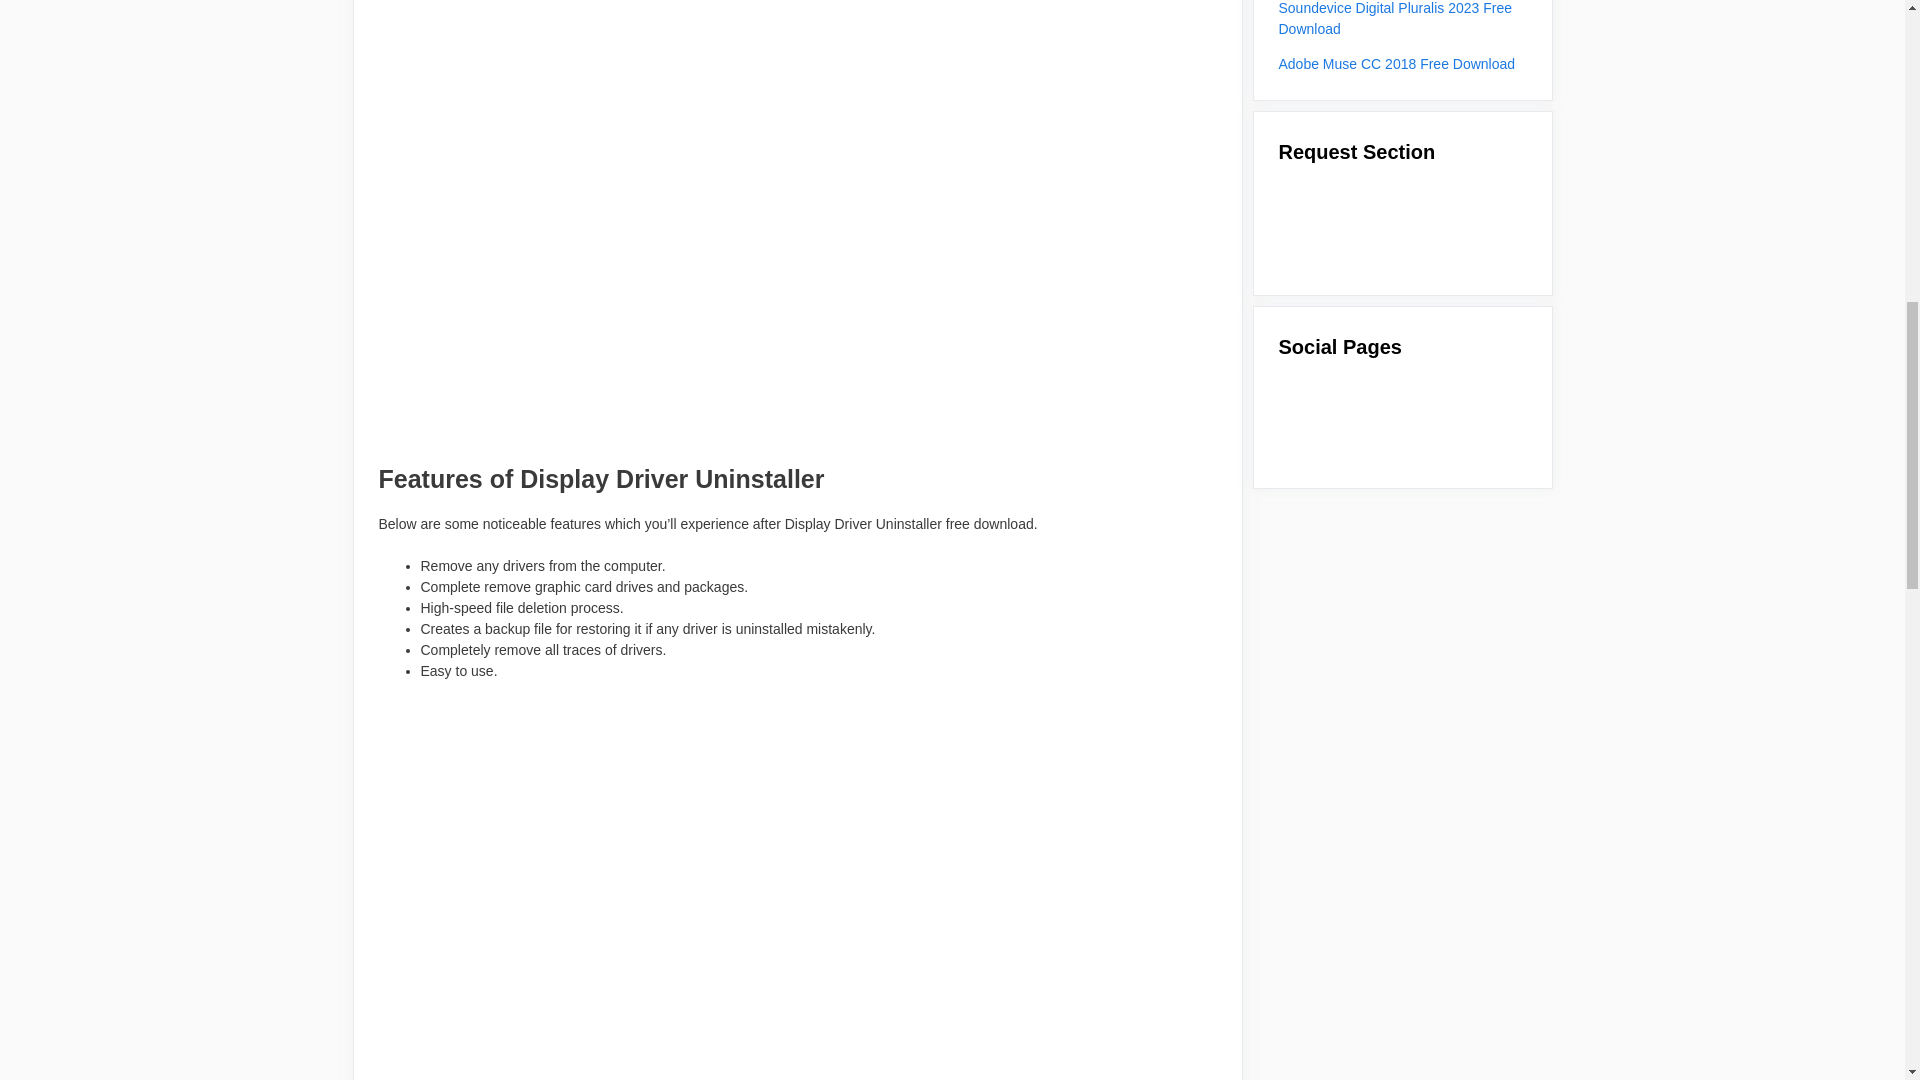 The height and width of the screenshot is (1080, 1920). Describe the element at coordinates (1855, 949) in the screenshot. I see `Scroll back to top` at that location.